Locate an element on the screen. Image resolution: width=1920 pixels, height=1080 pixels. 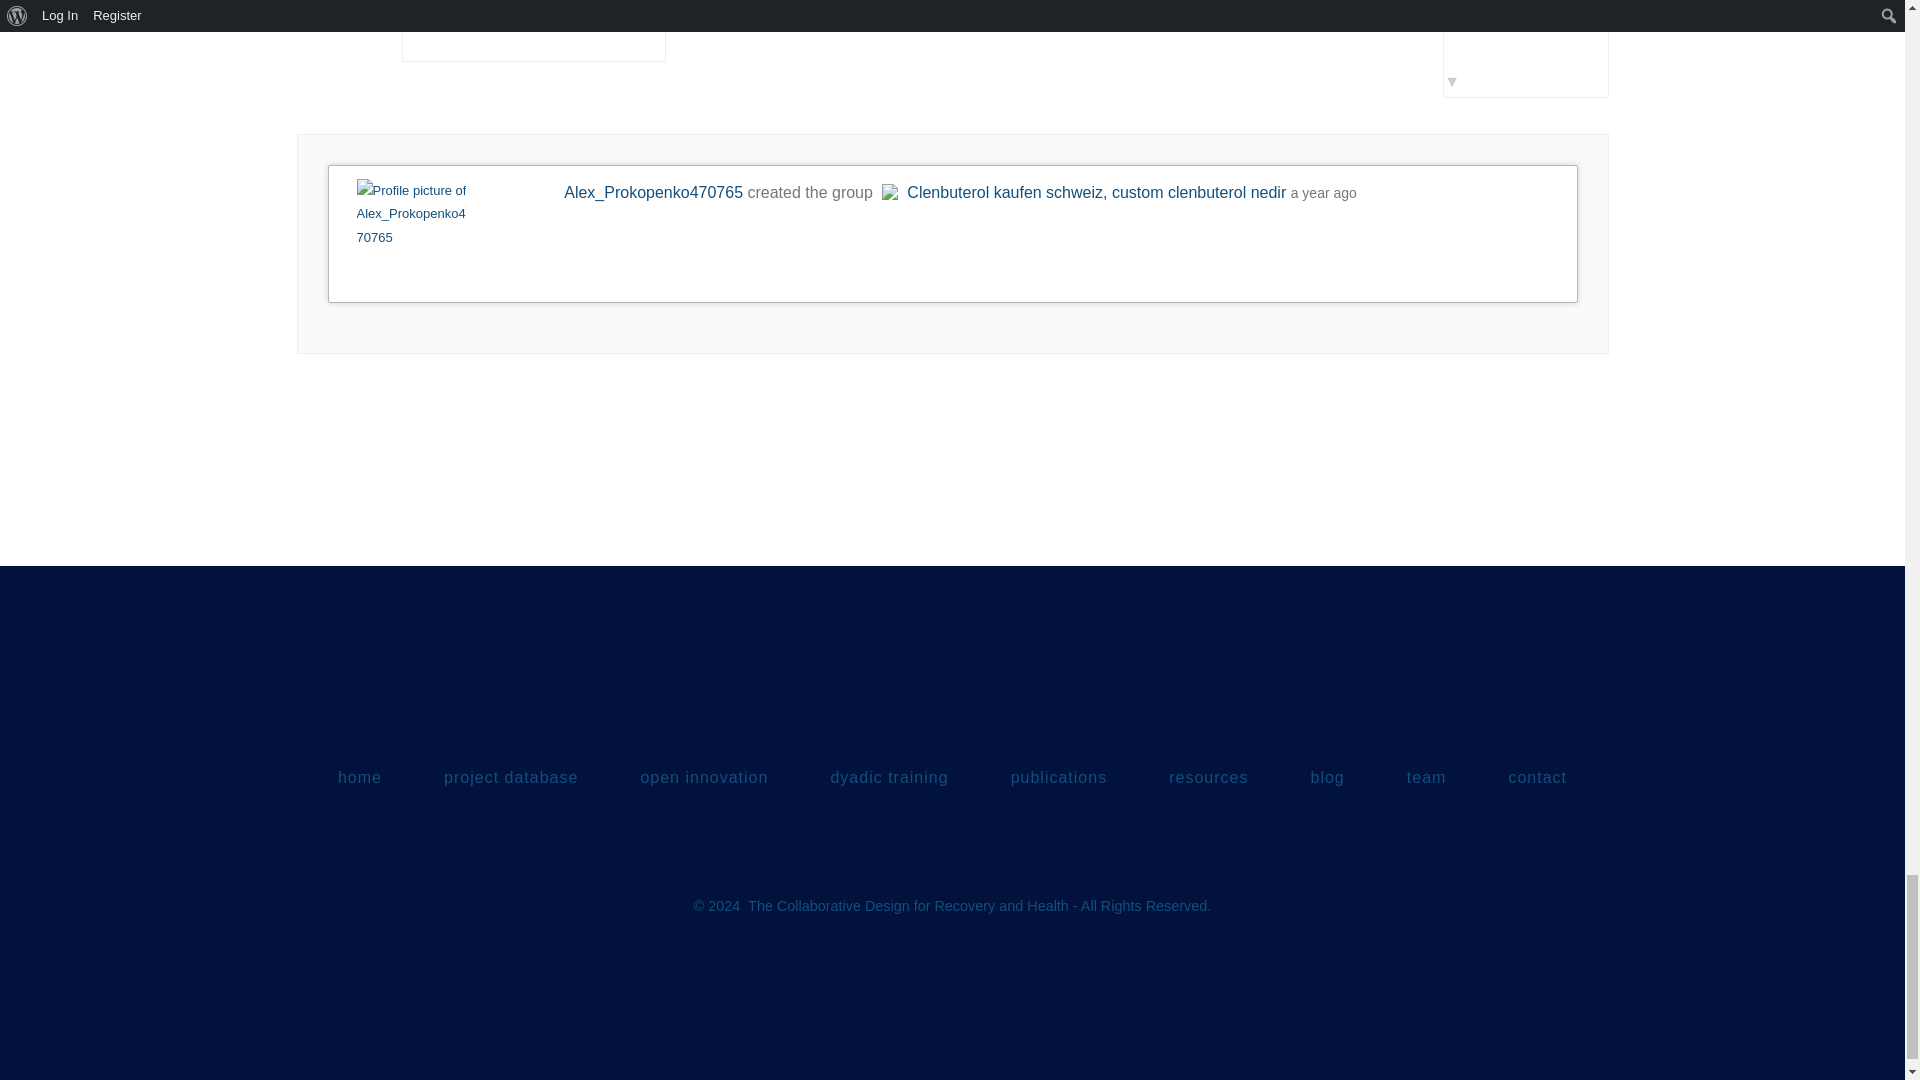
project database is located at coordinates (510, 778).